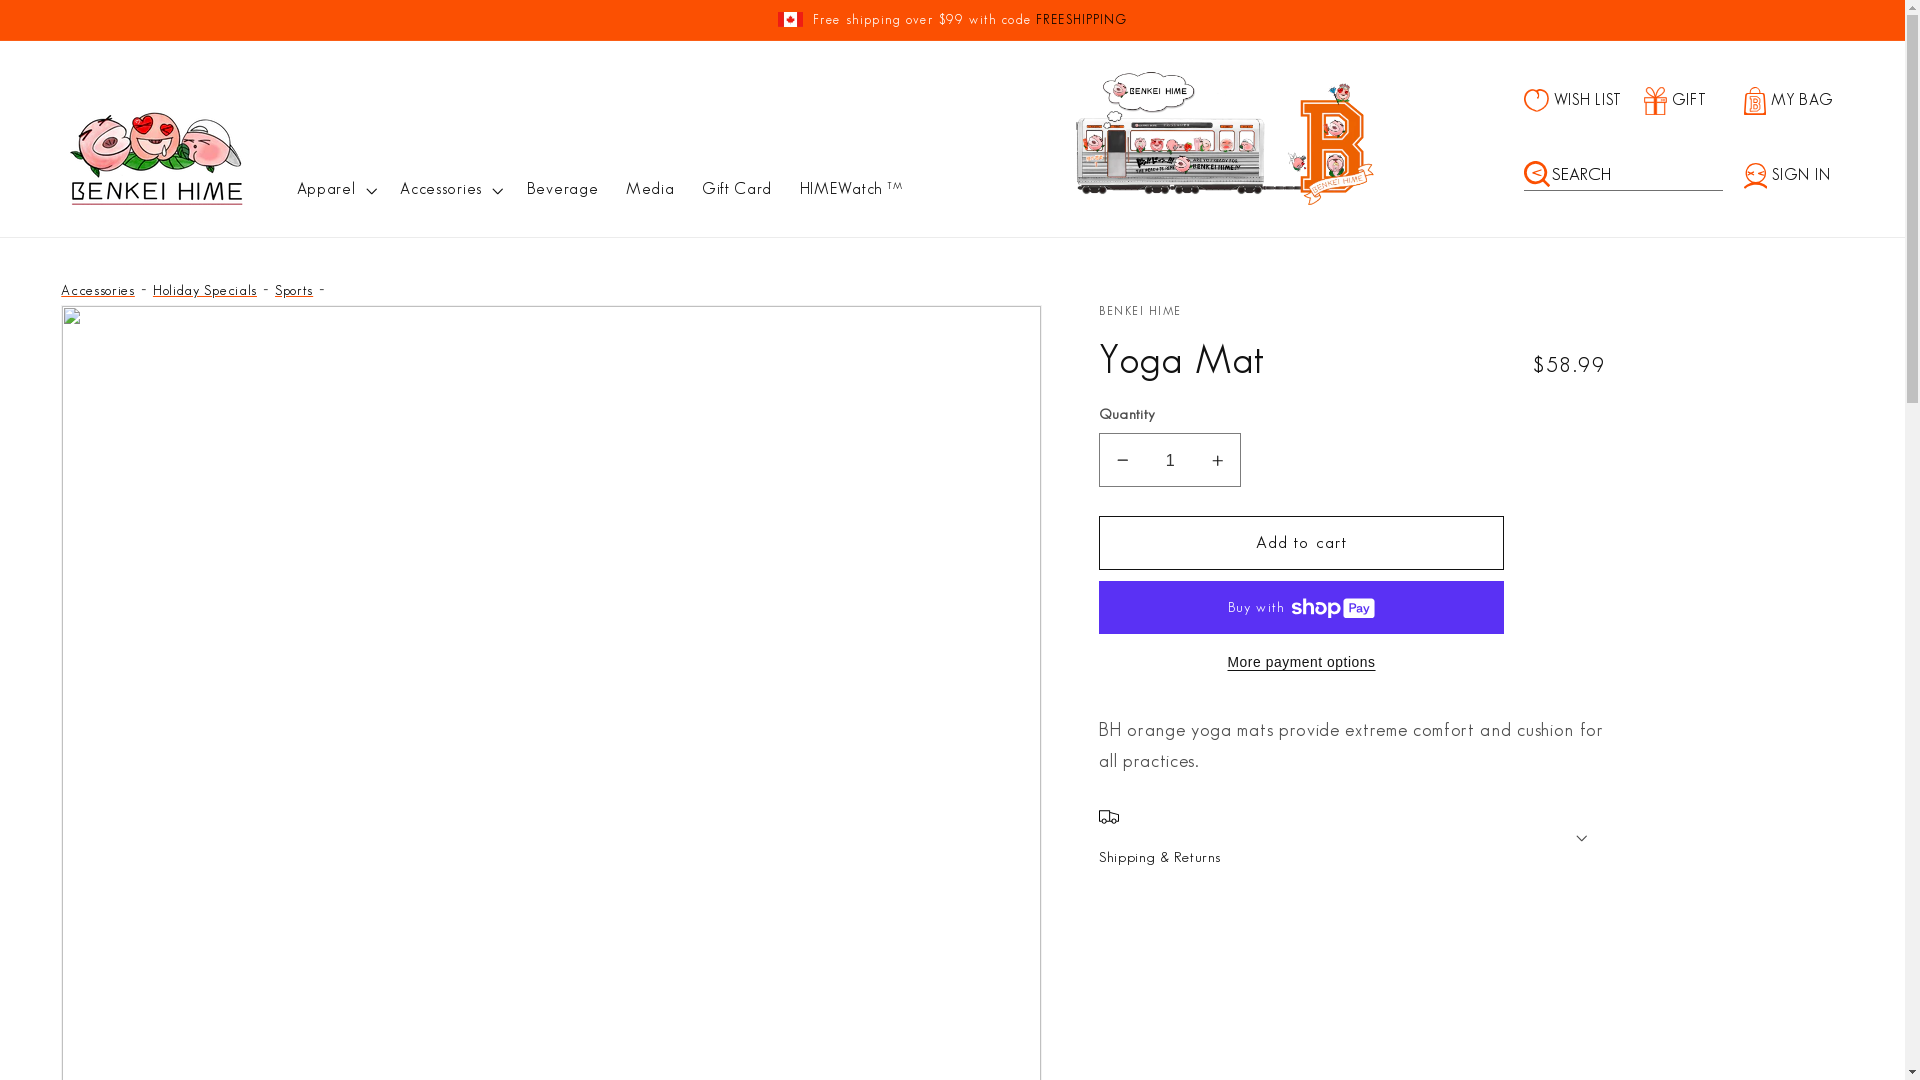 This screenshot has width=1920, height=1080. Describe the element at coordinates (205, 290) in the screenshot. I see `Holiday Specials` at that location.